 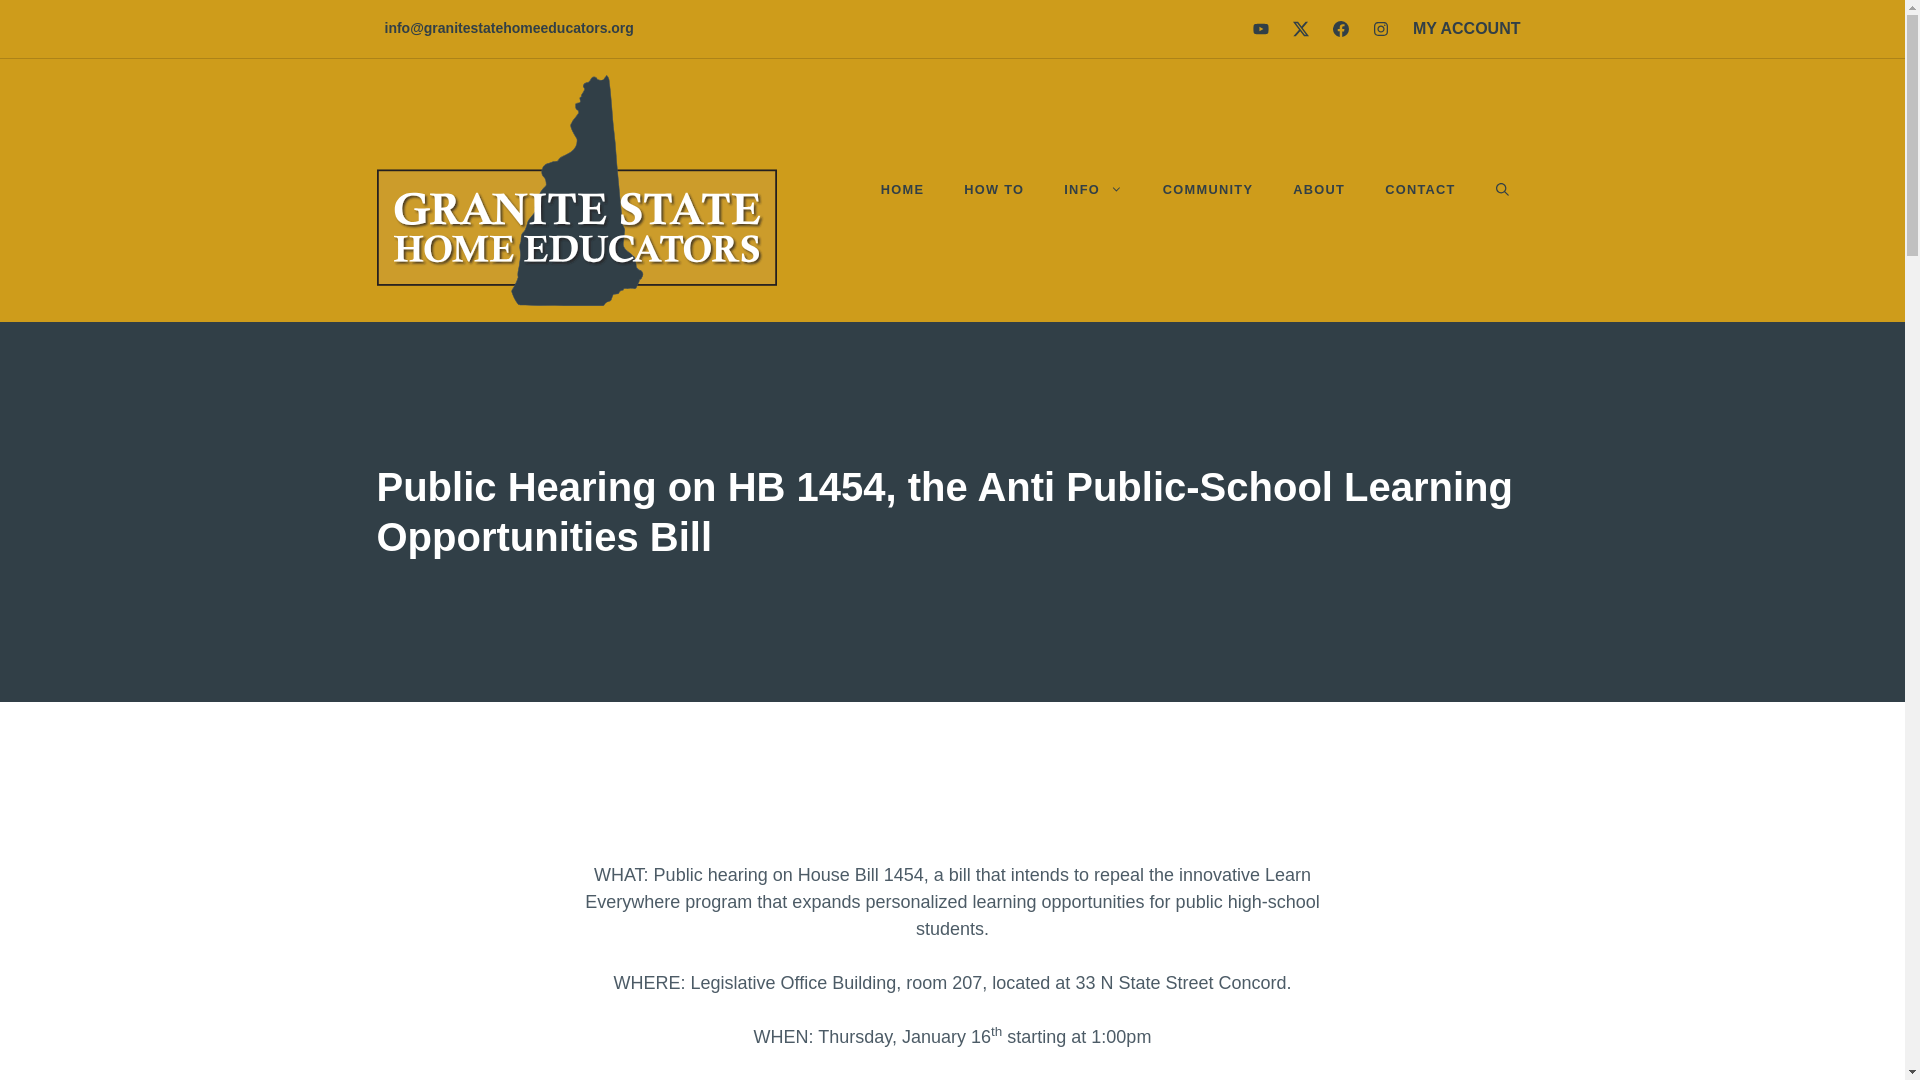 What do you see at coordinates (1093, 189) in the screenshot?
I see `INFO` at bounding box center [1093, 189].